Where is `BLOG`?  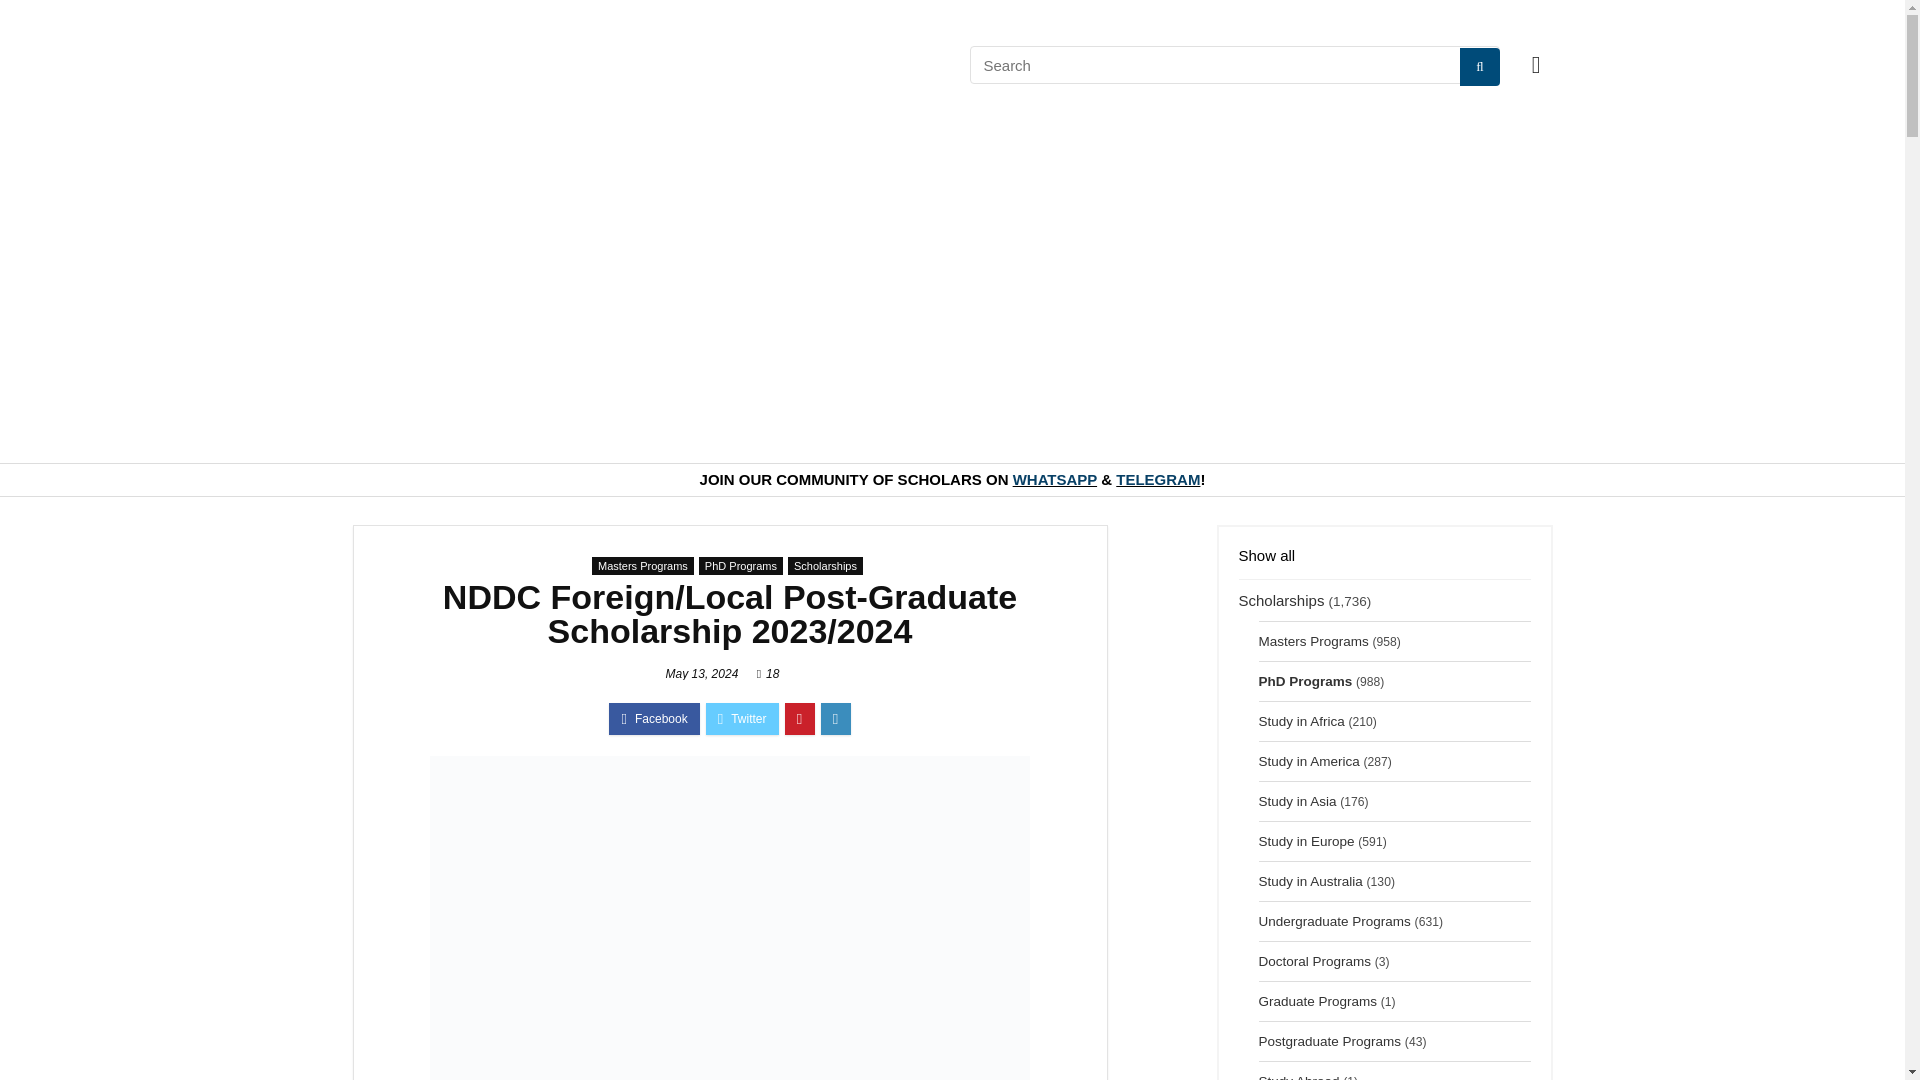 BLOG is located at coordinates (818, 65).